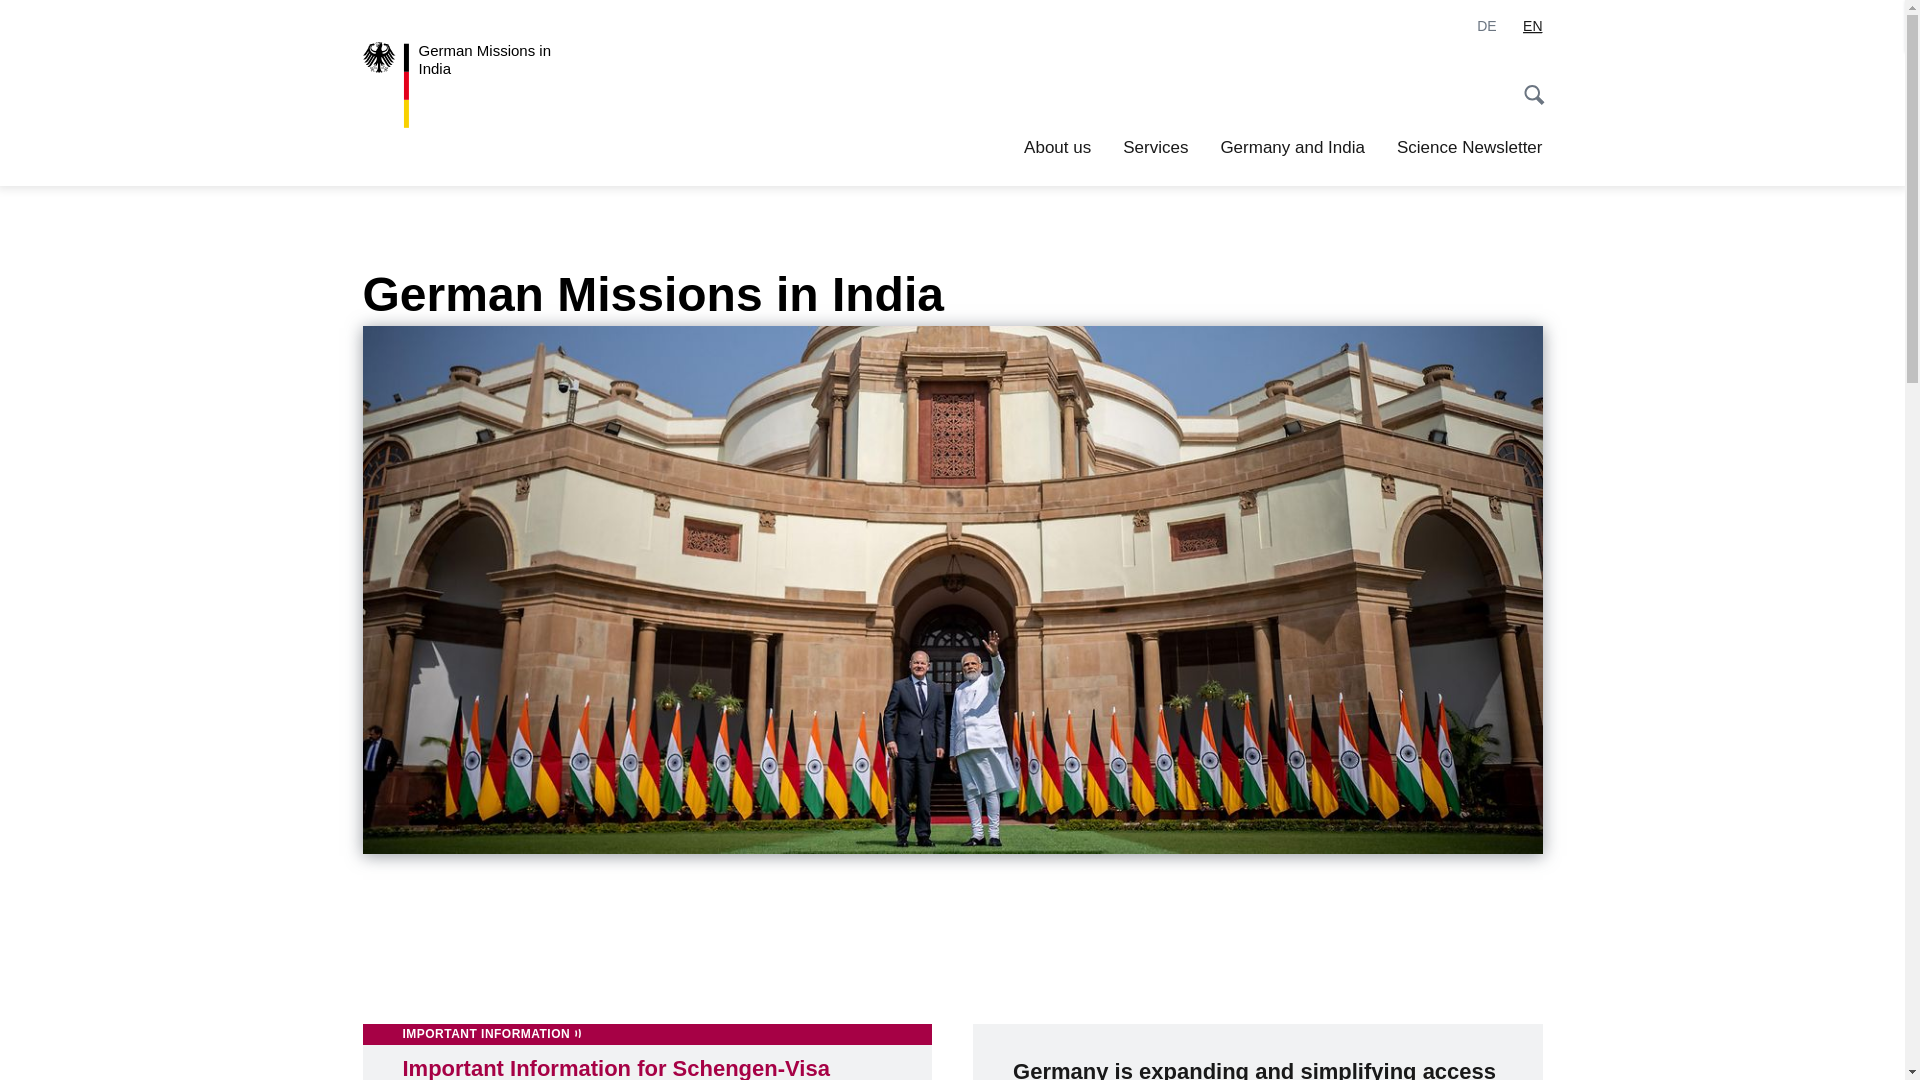  I want to click on DE, so click(1486, 26).